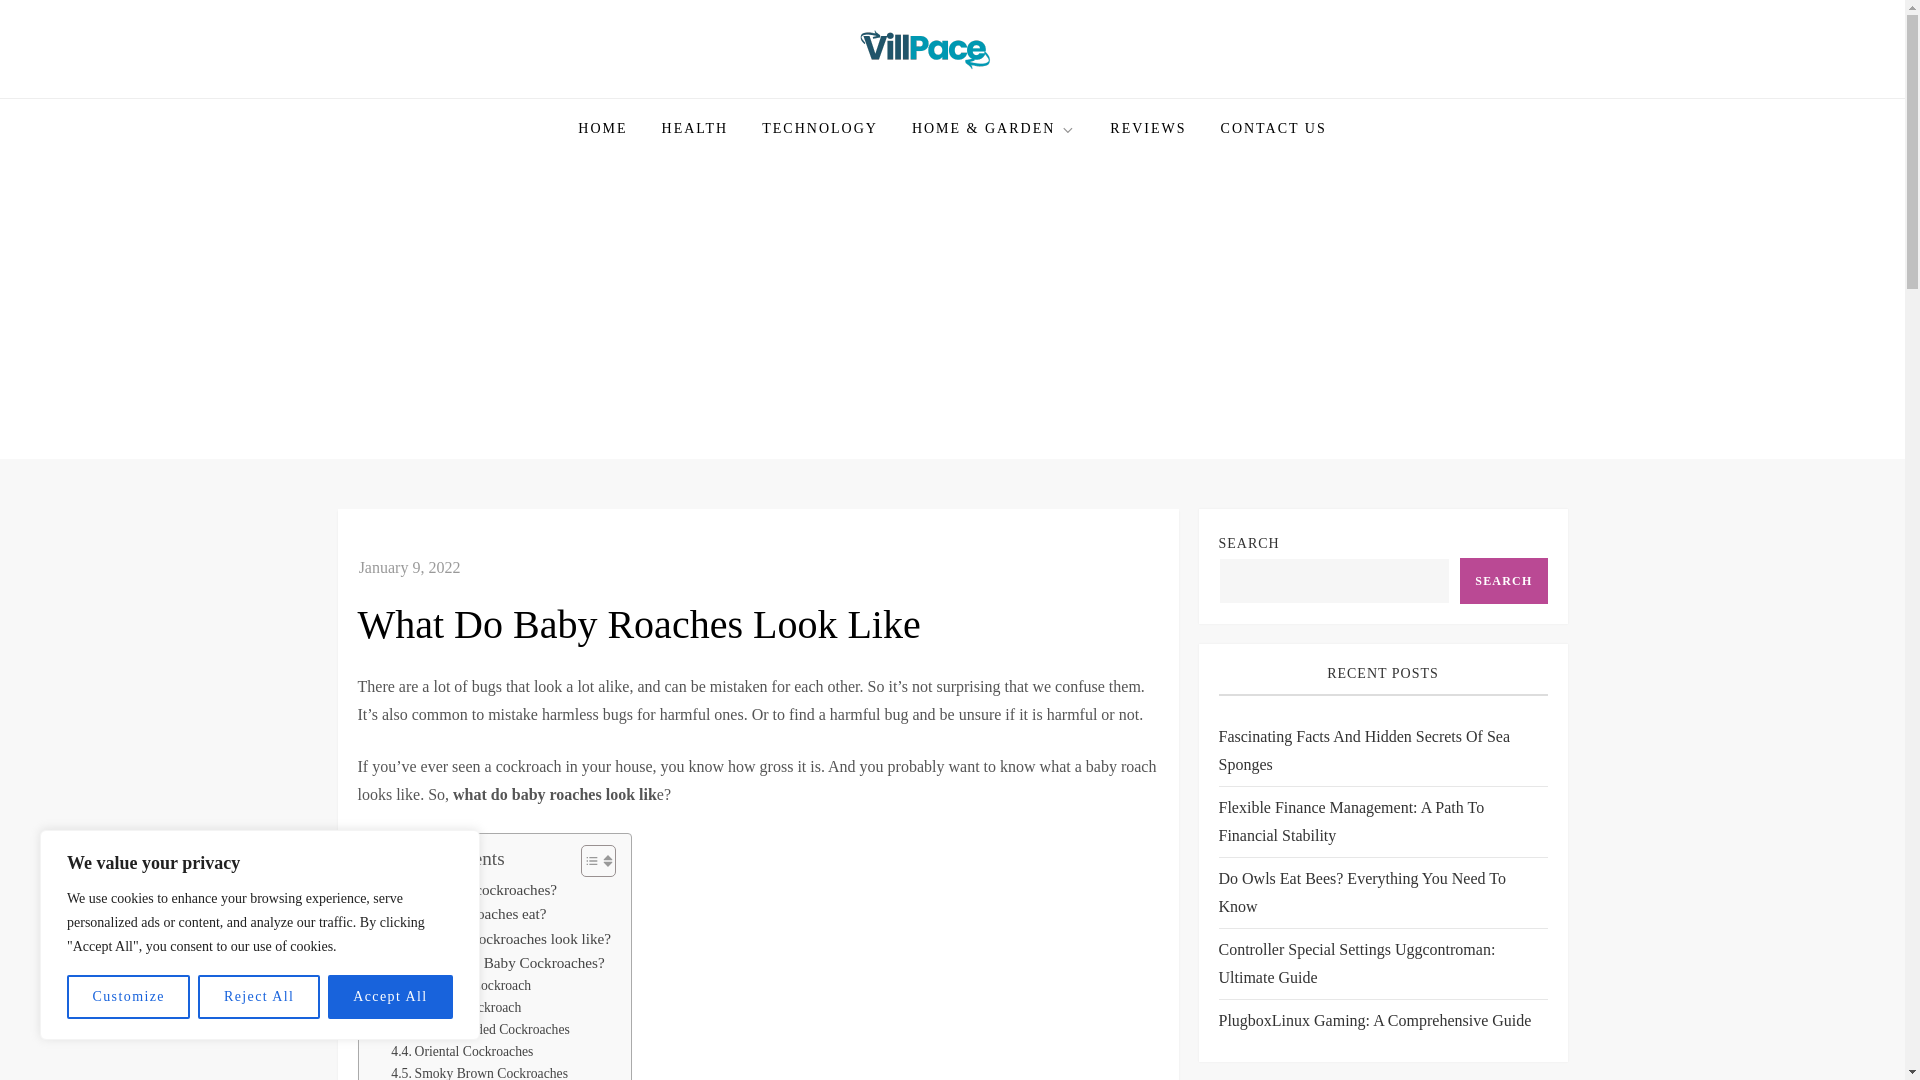 The height and width of the screenshot is (1080, 1920). I want to click on Accept All, so click(390, 997).